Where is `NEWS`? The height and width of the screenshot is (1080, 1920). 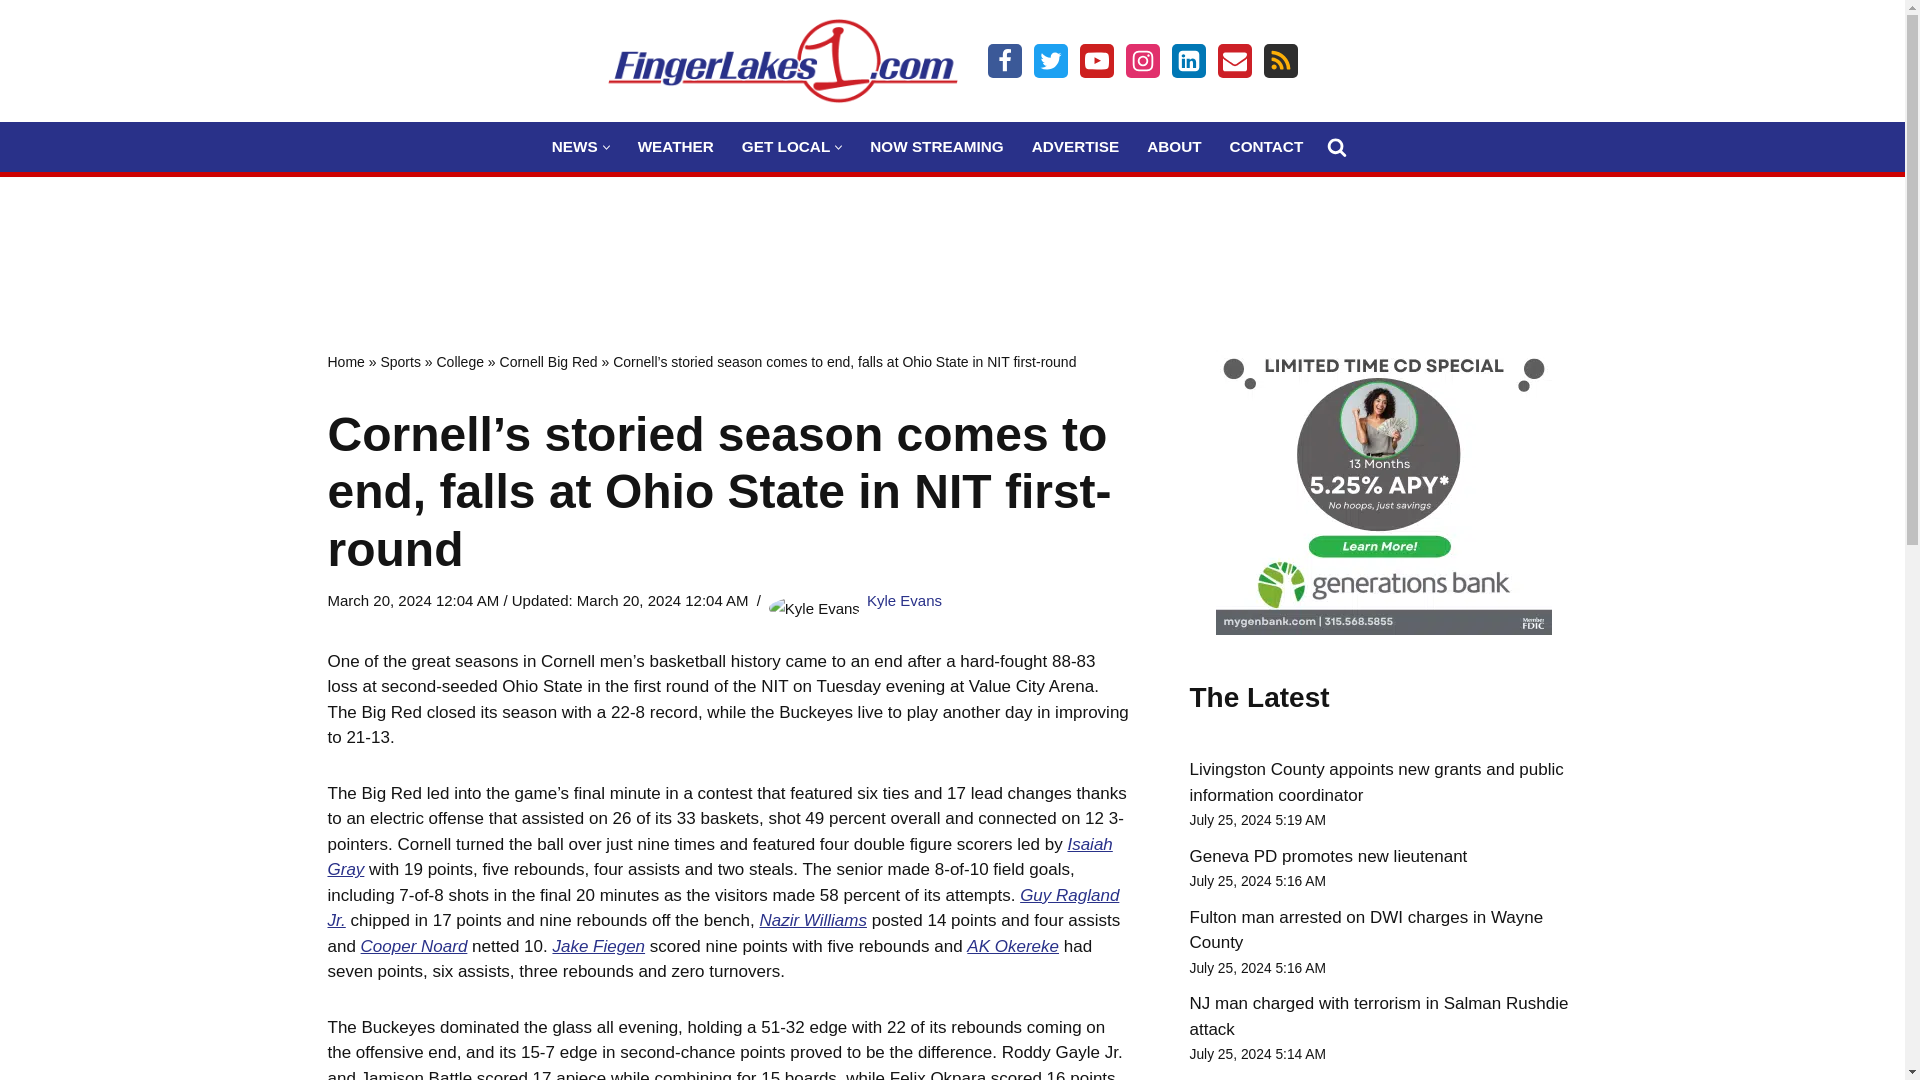 NEWS is located at coordinates (574, 146).